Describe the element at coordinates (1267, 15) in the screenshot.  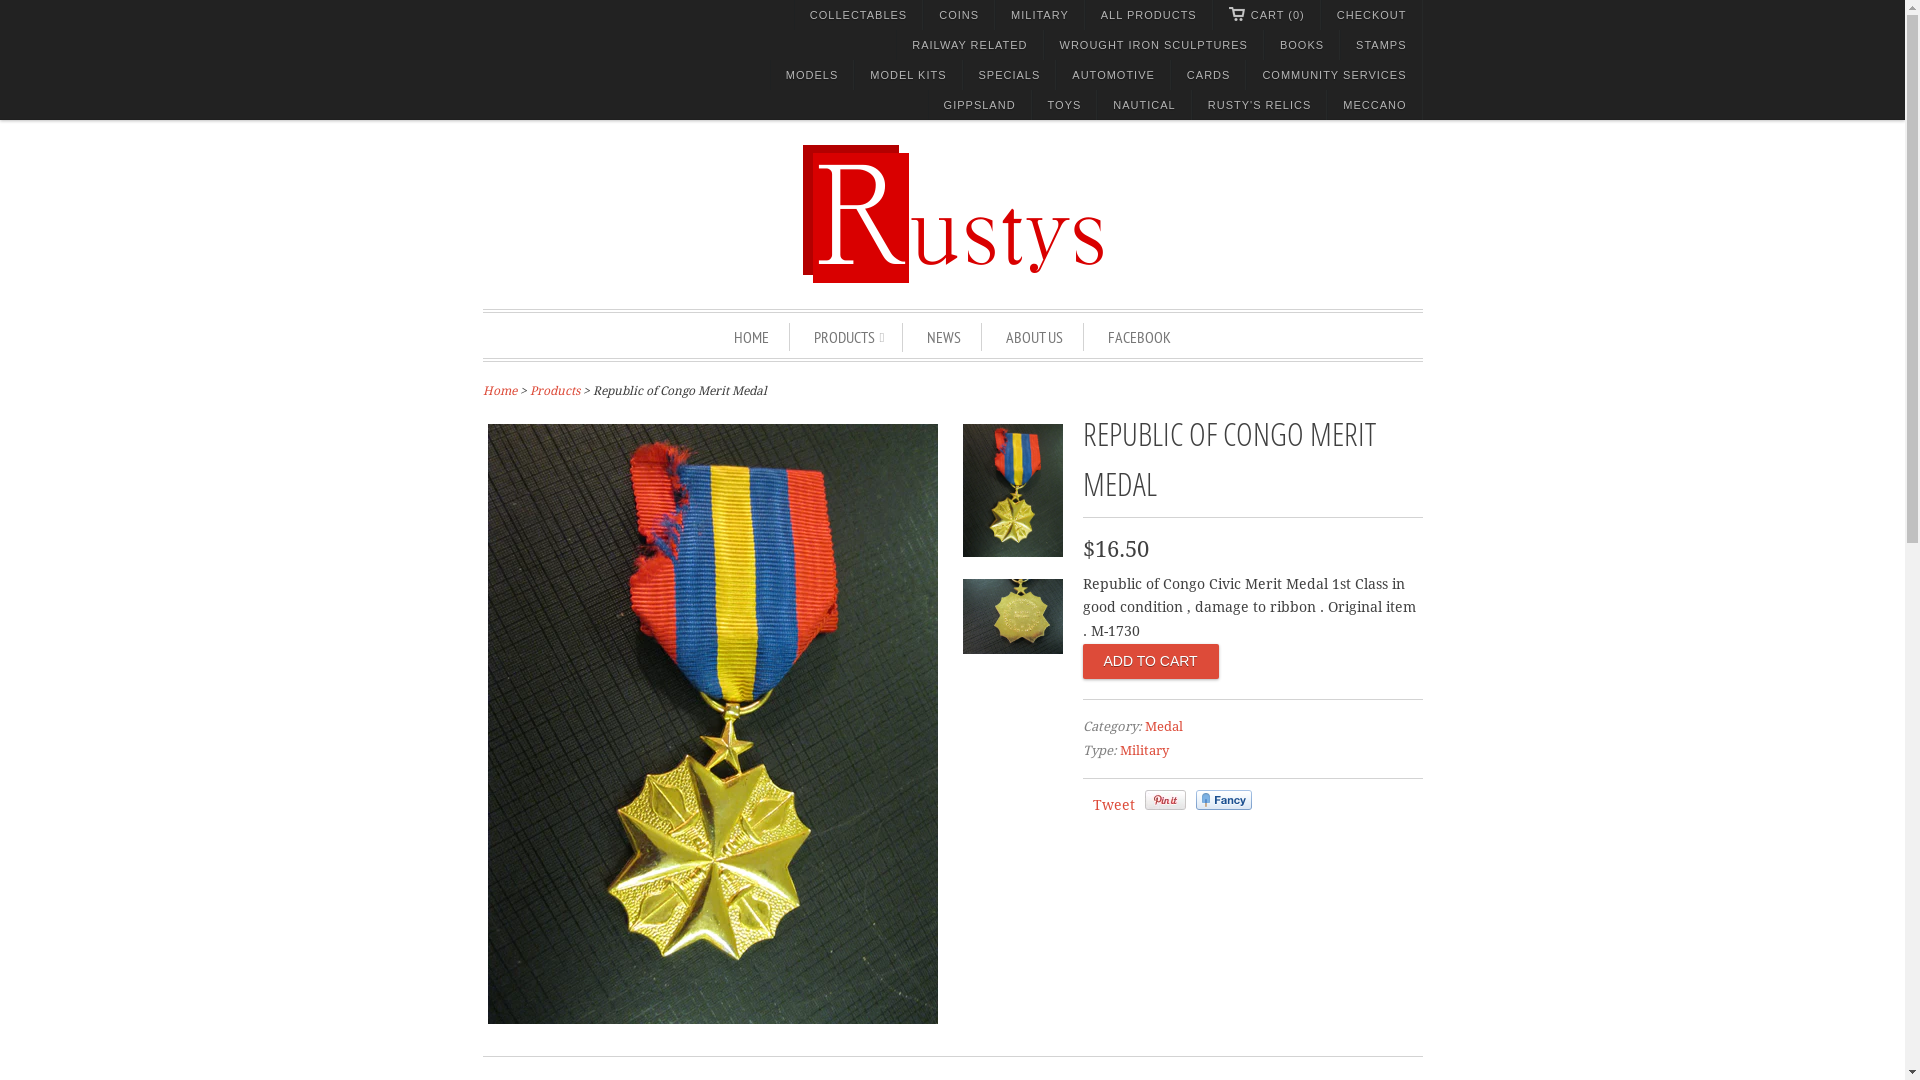
I see `CART (0)` at that location.